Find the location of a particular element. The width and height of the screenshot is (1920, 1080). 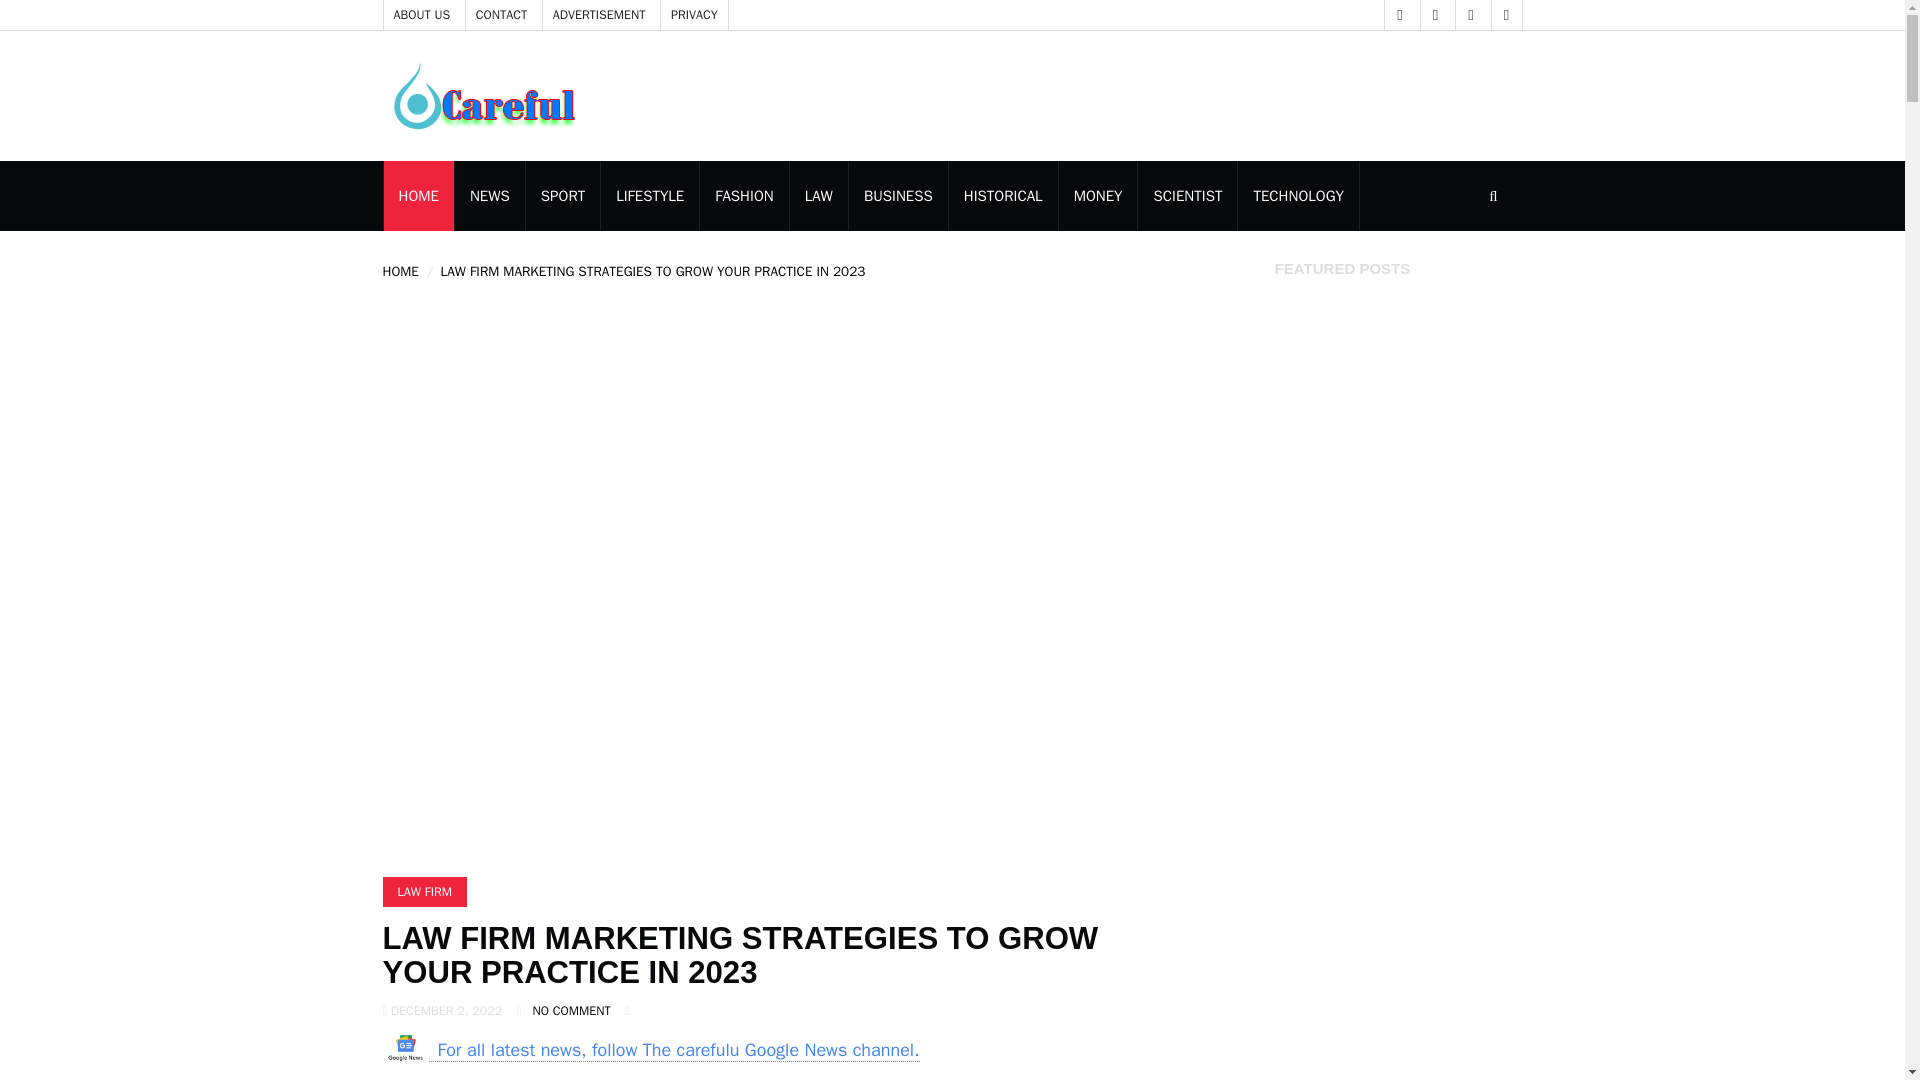

HOME is located at coordinates (400, 271).